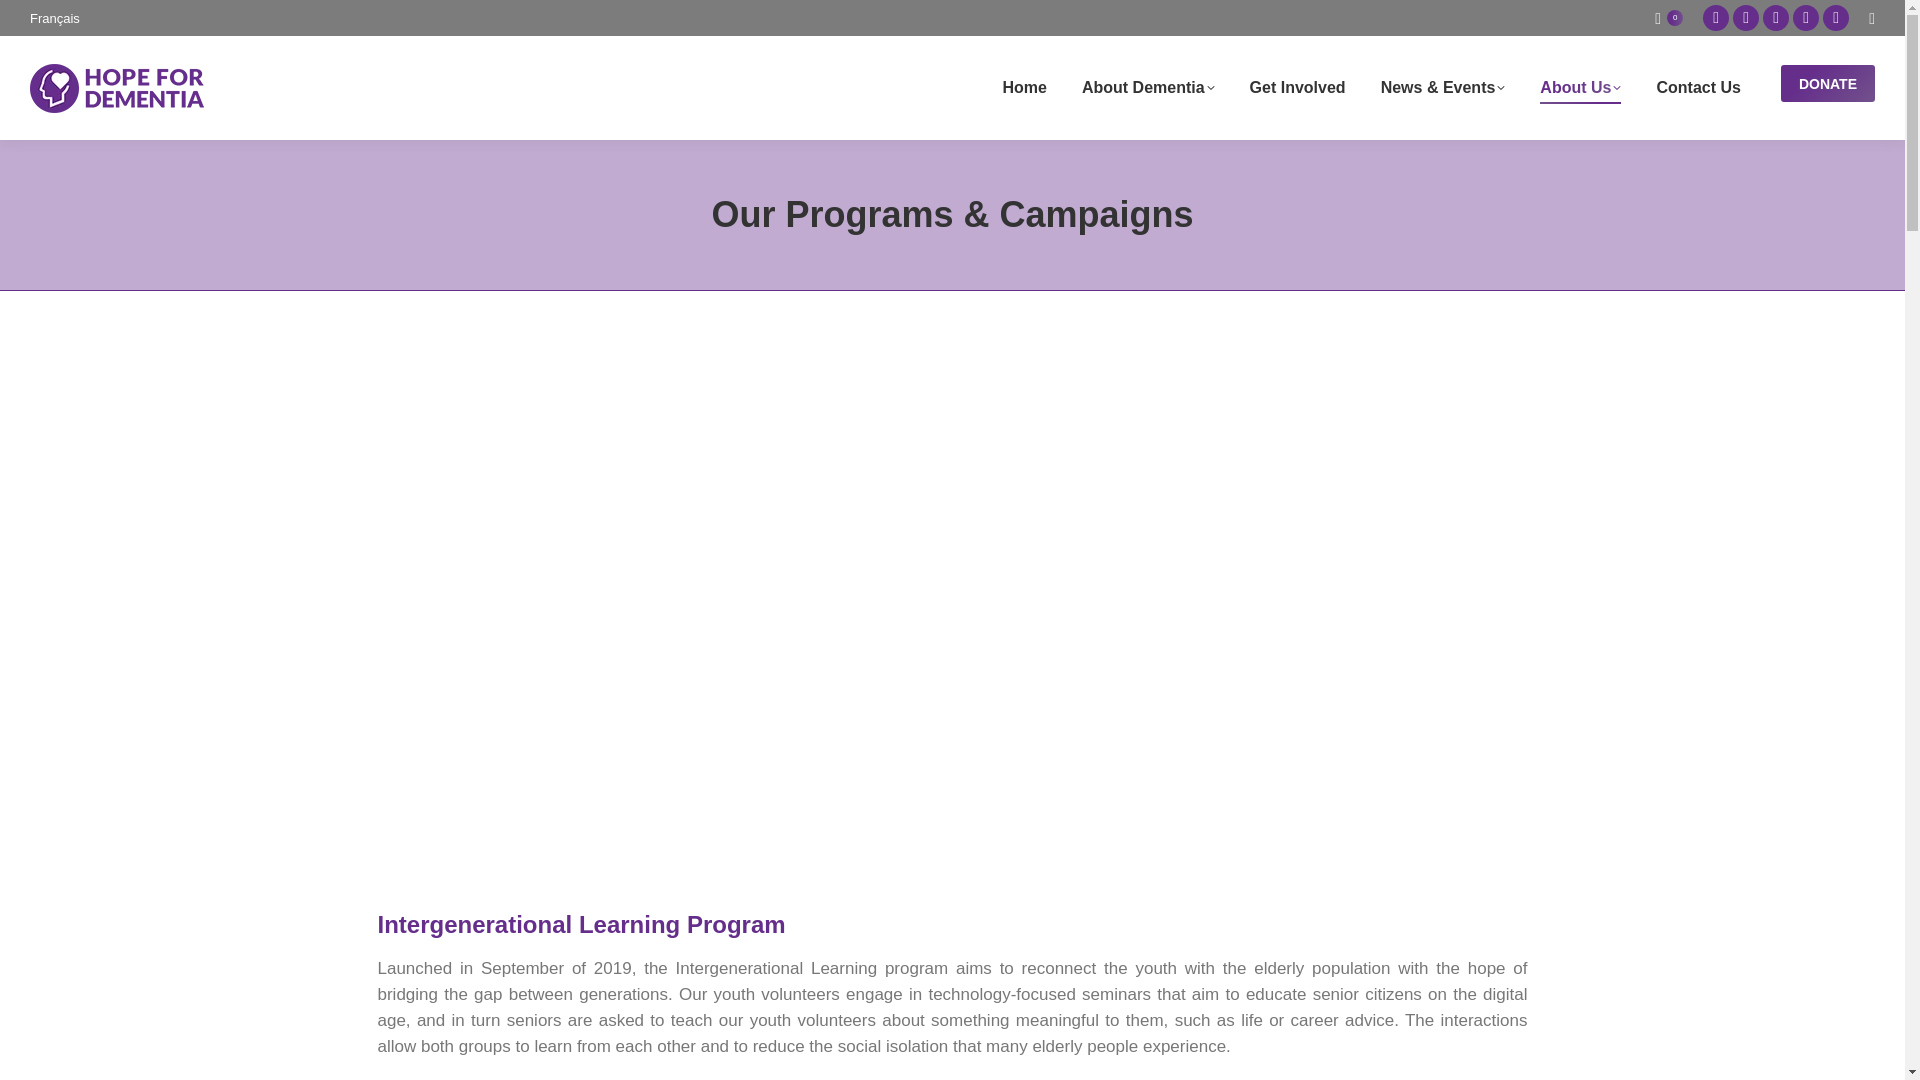 The width and height of the screenshot is (1920, 1080). Describe the element at coordinates (32, 20) in the screenshot. I see `Go!` at that location.